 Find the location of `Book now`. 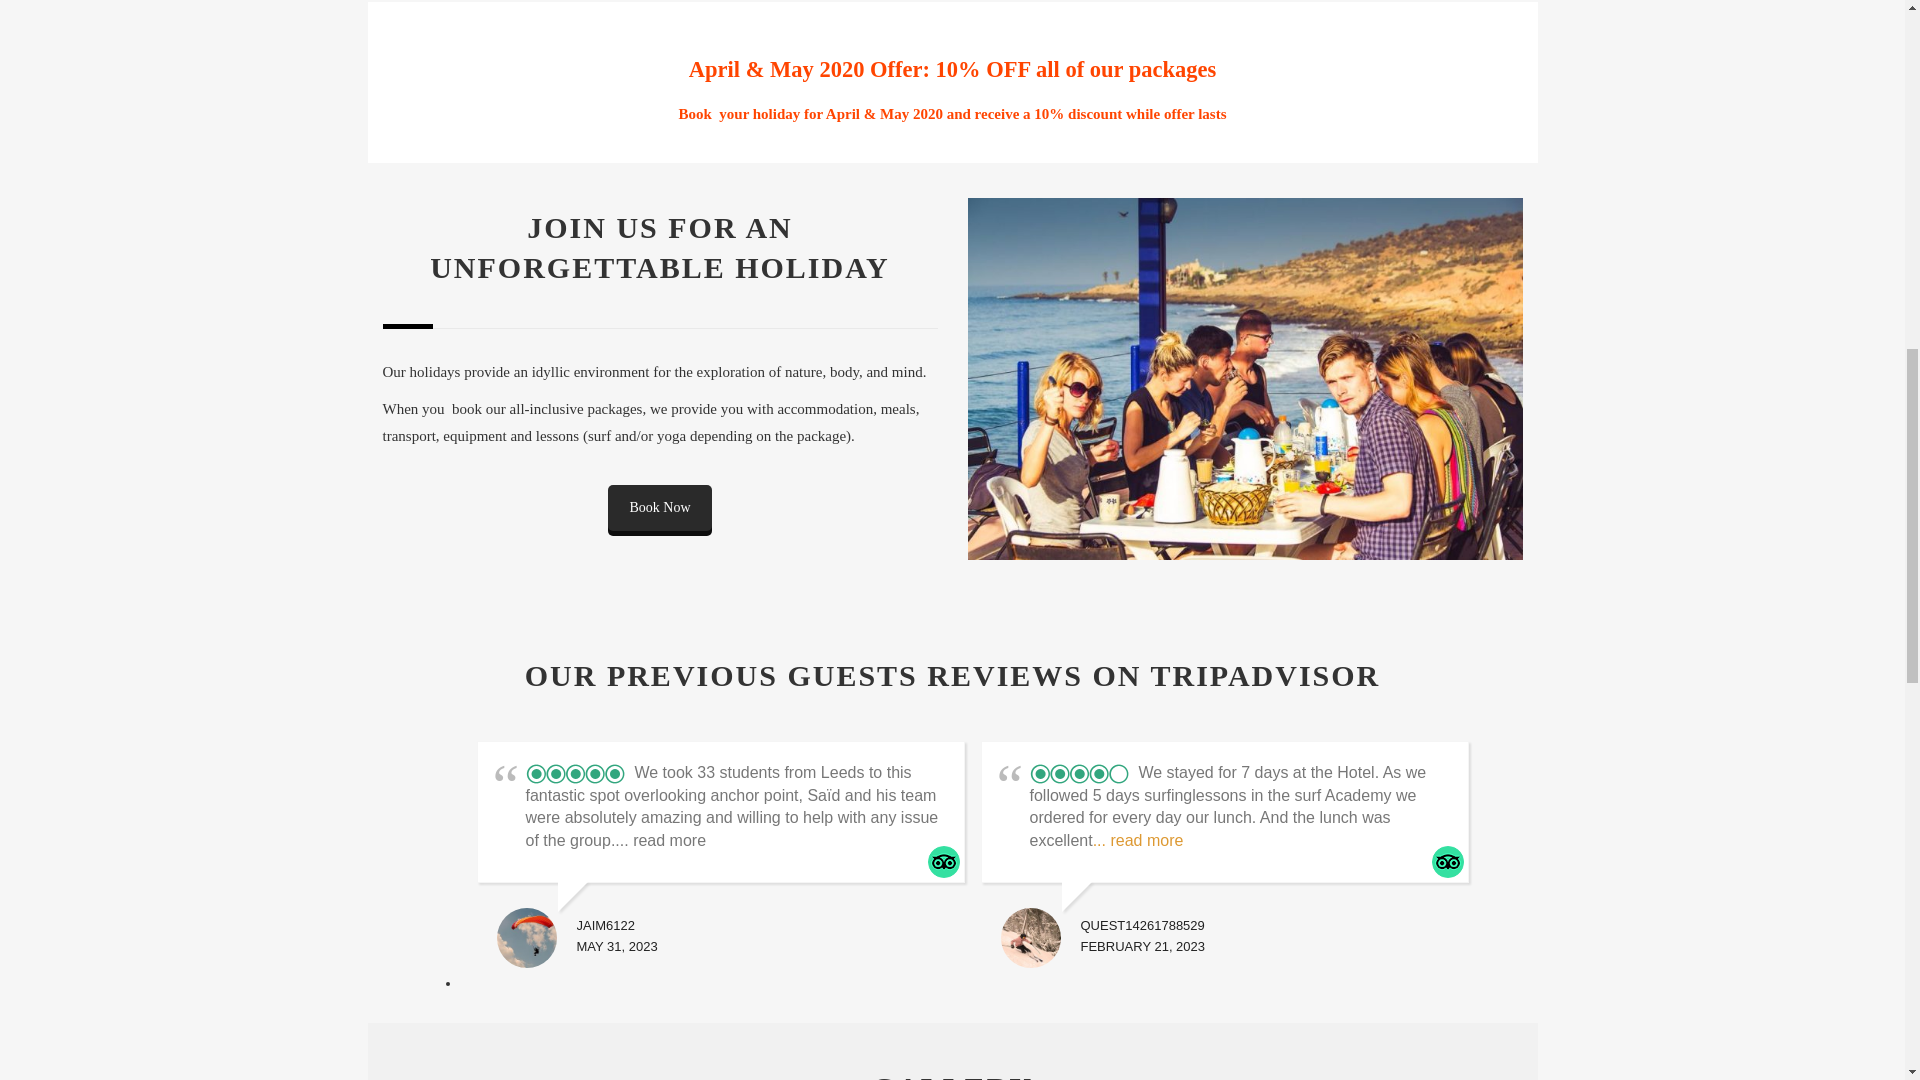

Book now is located at coordinates (659, 508).